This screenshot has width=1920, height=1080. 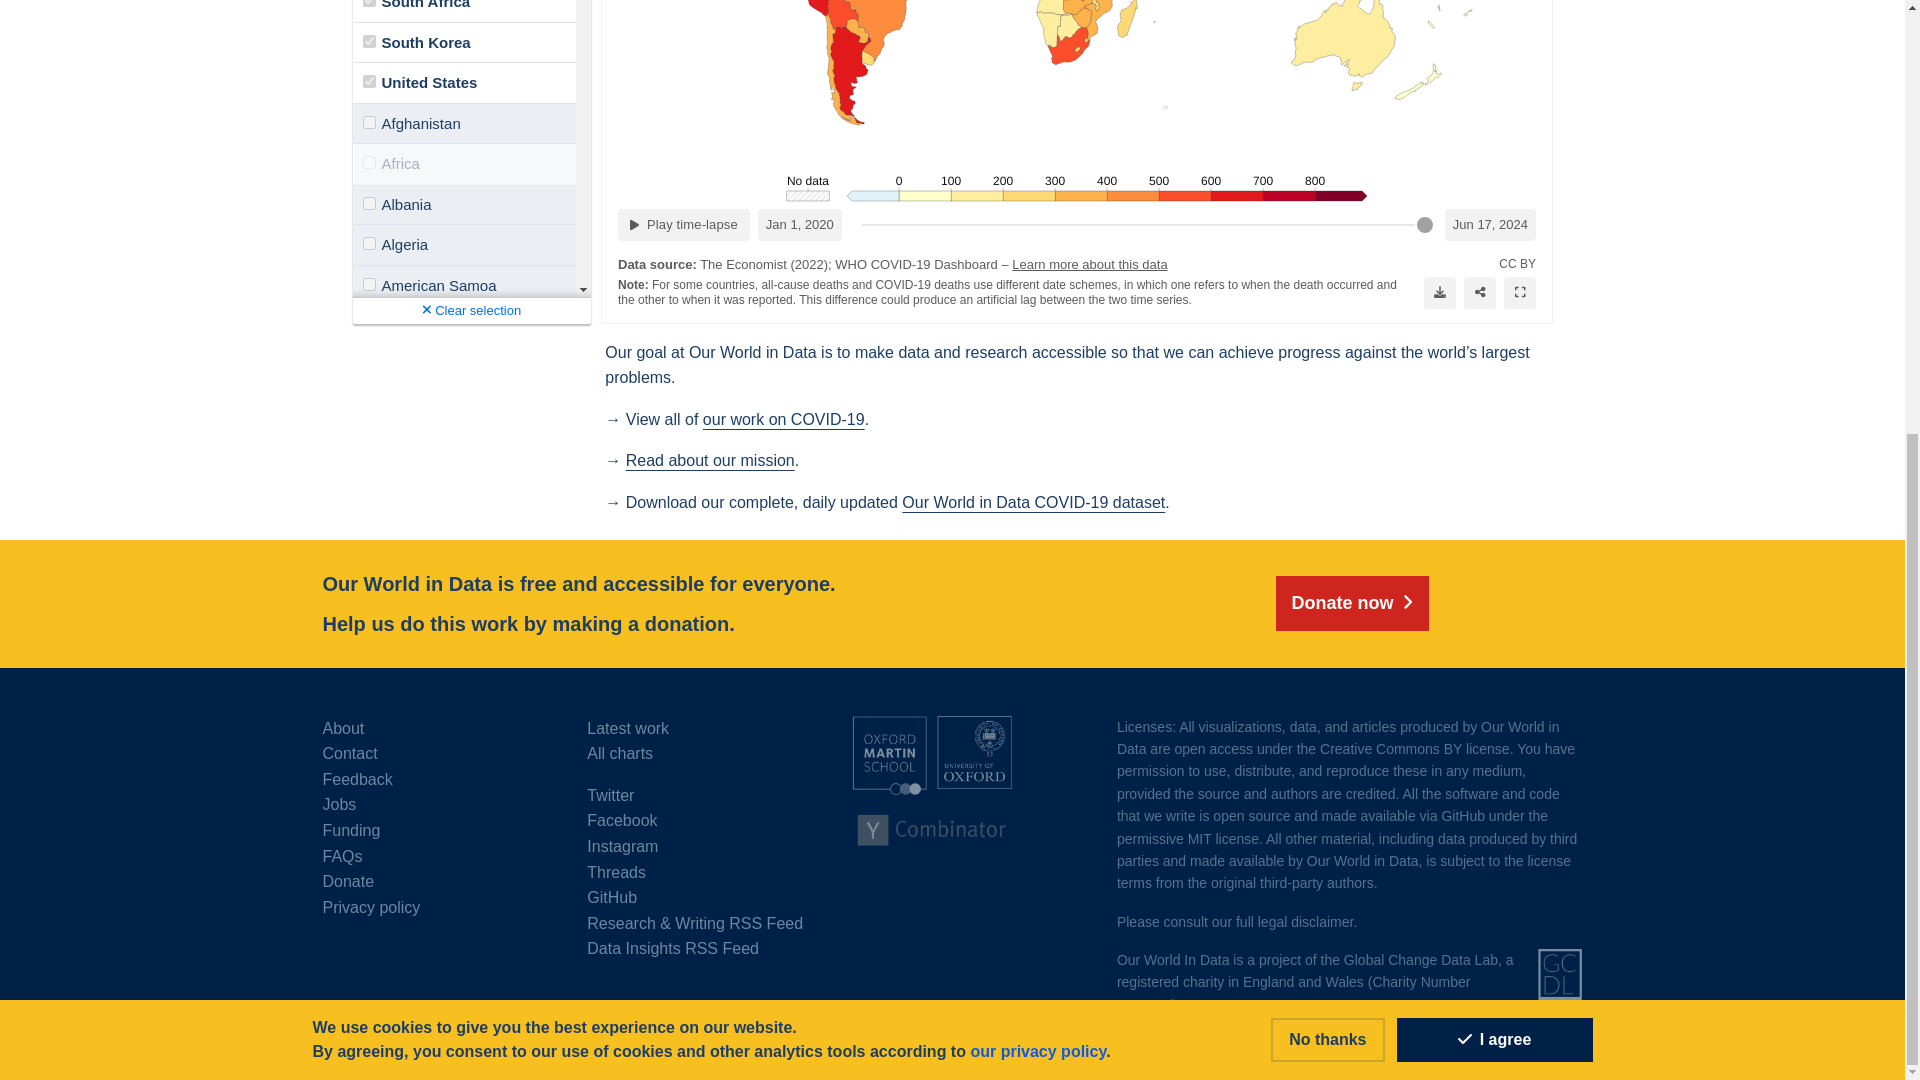 I want to click on South Africa, so click(x=368, y=3).